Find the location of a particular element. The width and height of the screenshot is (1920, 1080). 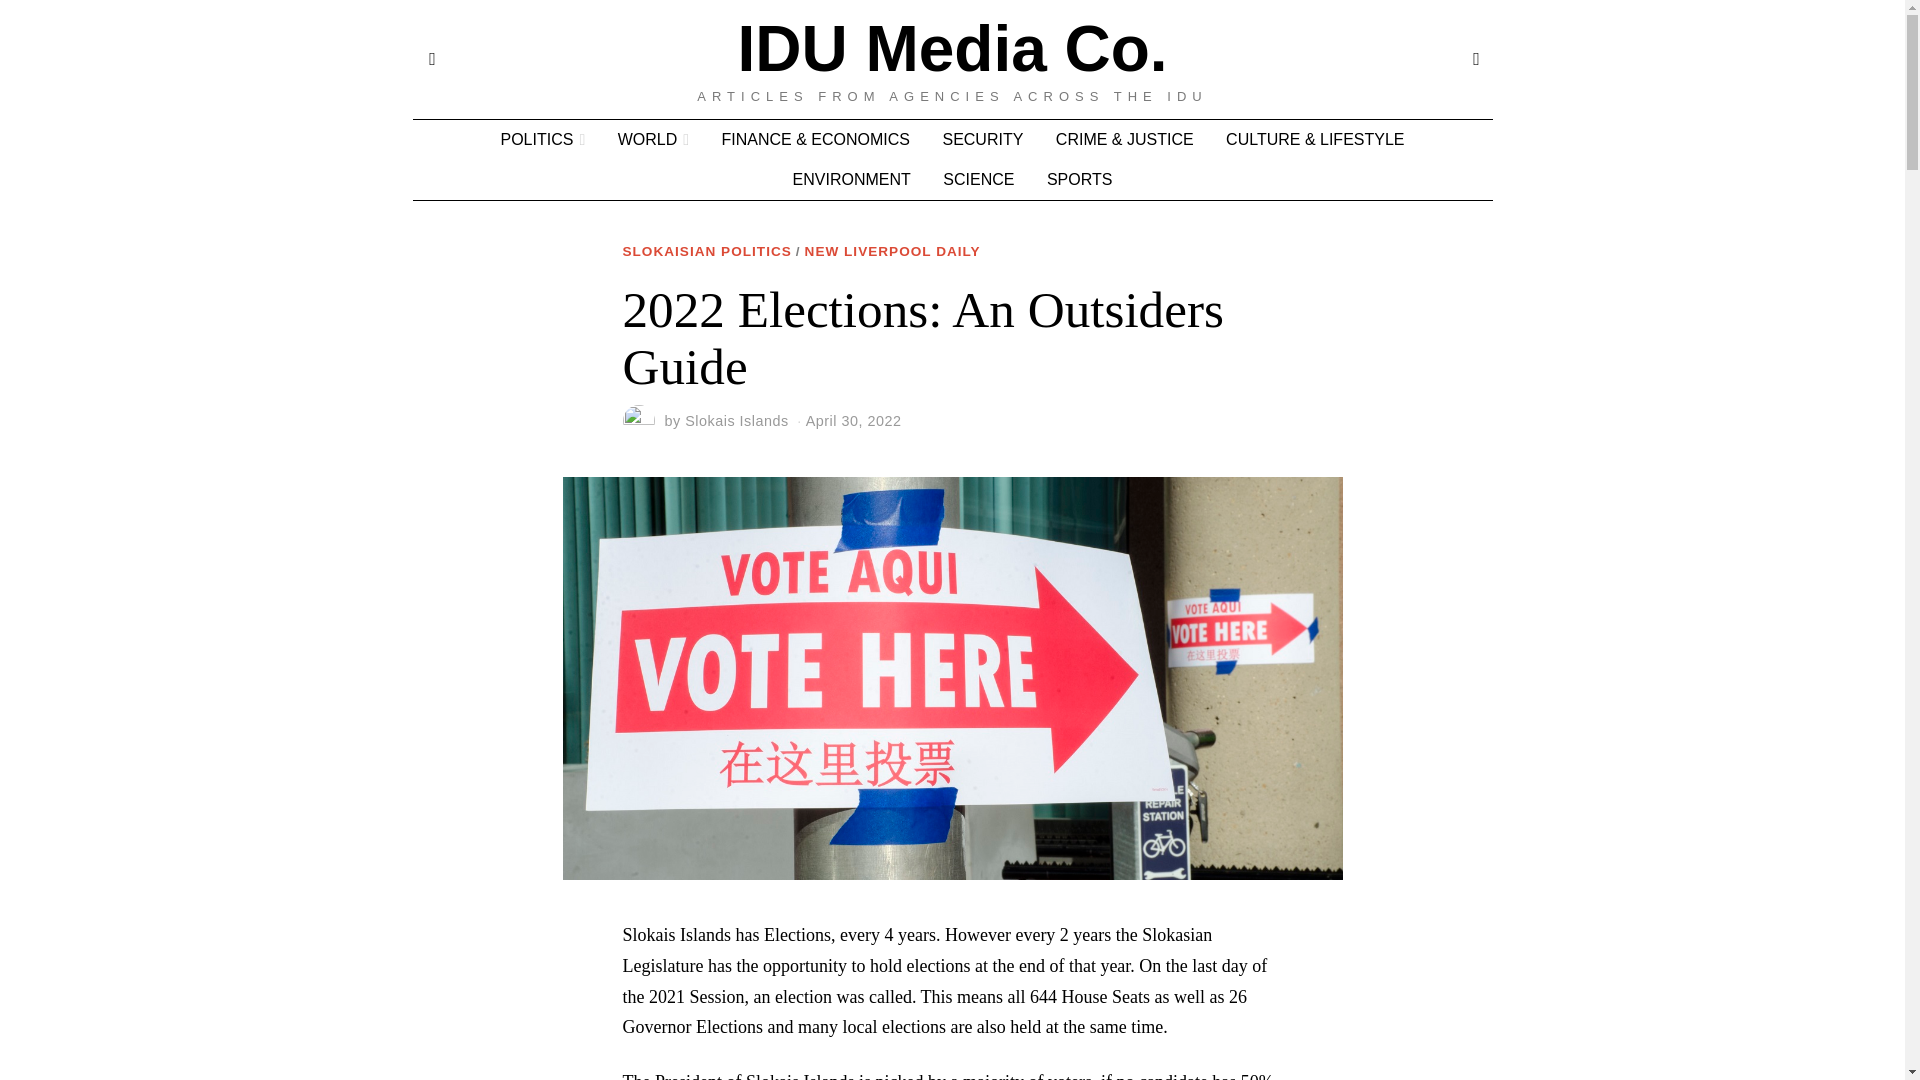

ENVIRONMENT is located at coordinates (852, 179).